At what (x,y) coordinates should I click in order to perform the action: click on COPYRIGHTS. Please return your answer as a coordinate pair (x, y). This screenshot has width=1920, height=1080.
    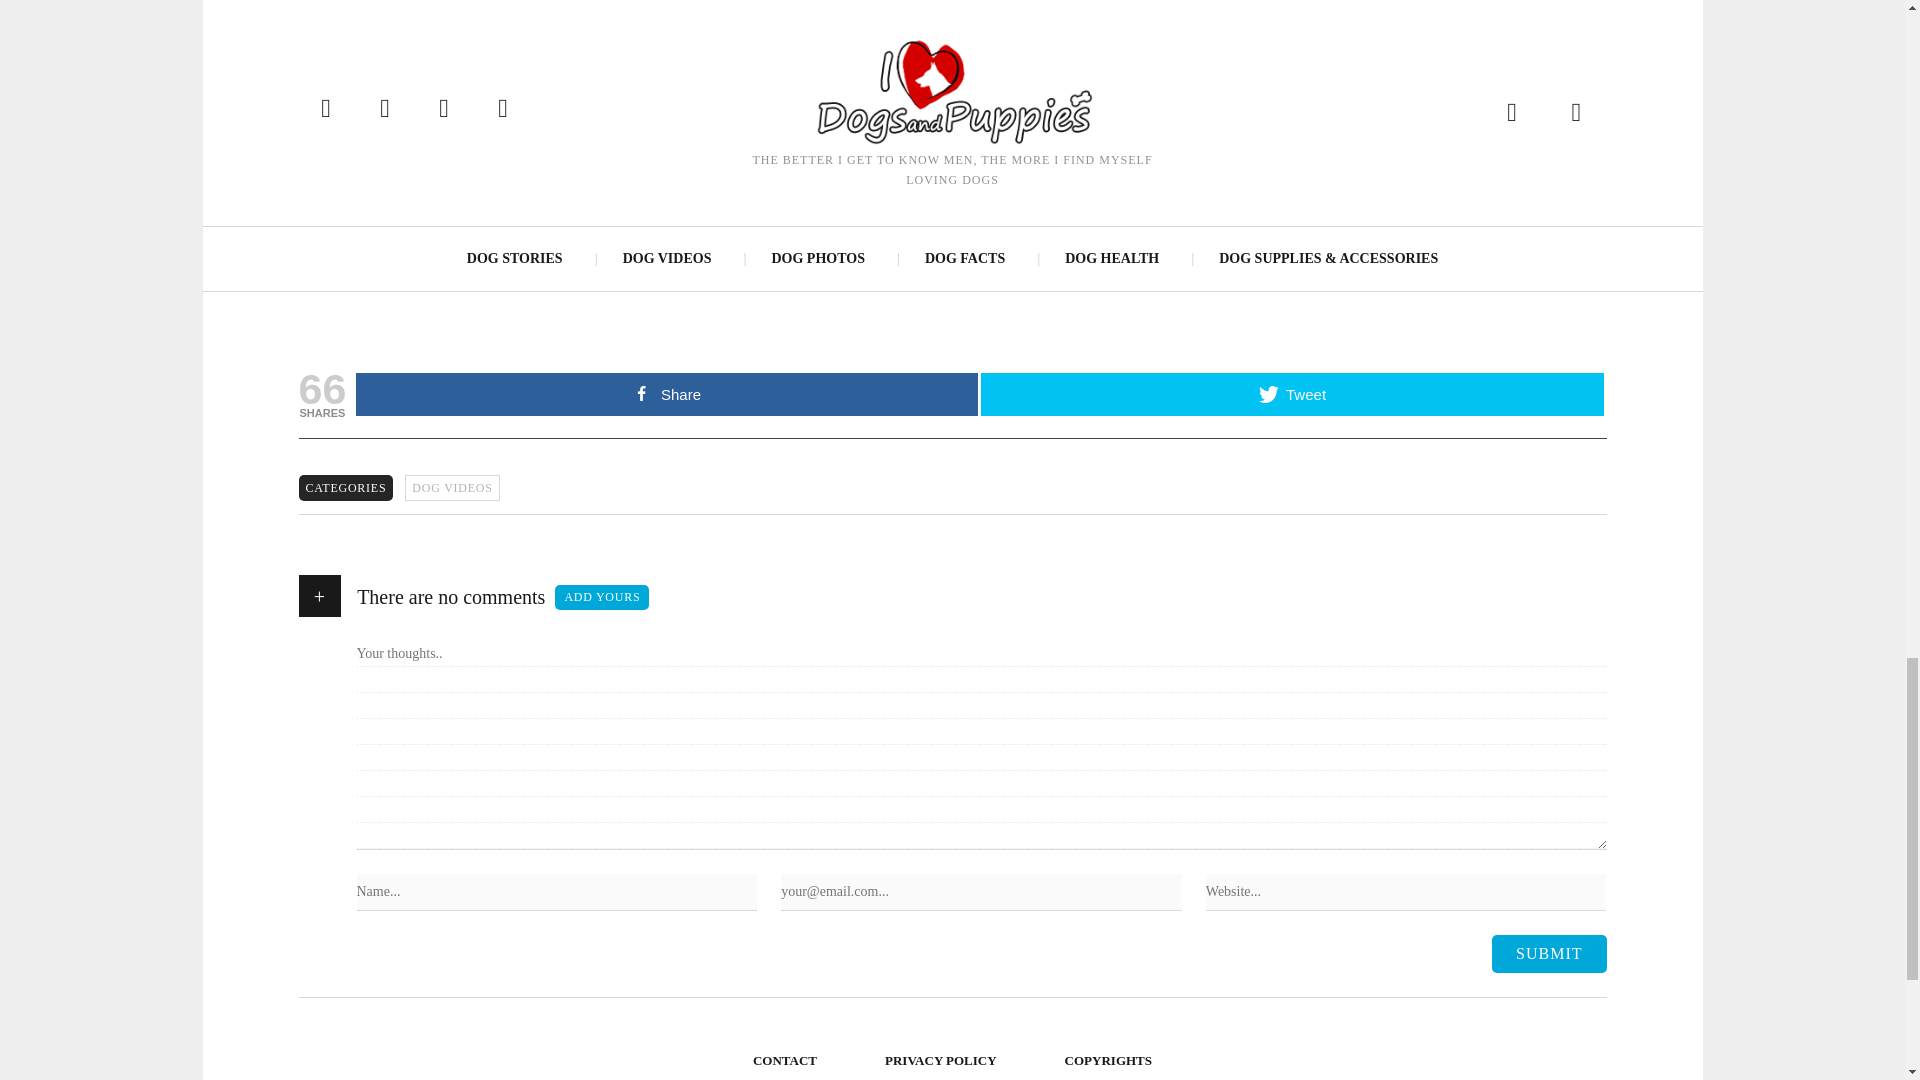
    Looking at the image, I should click on (1108, 1060).